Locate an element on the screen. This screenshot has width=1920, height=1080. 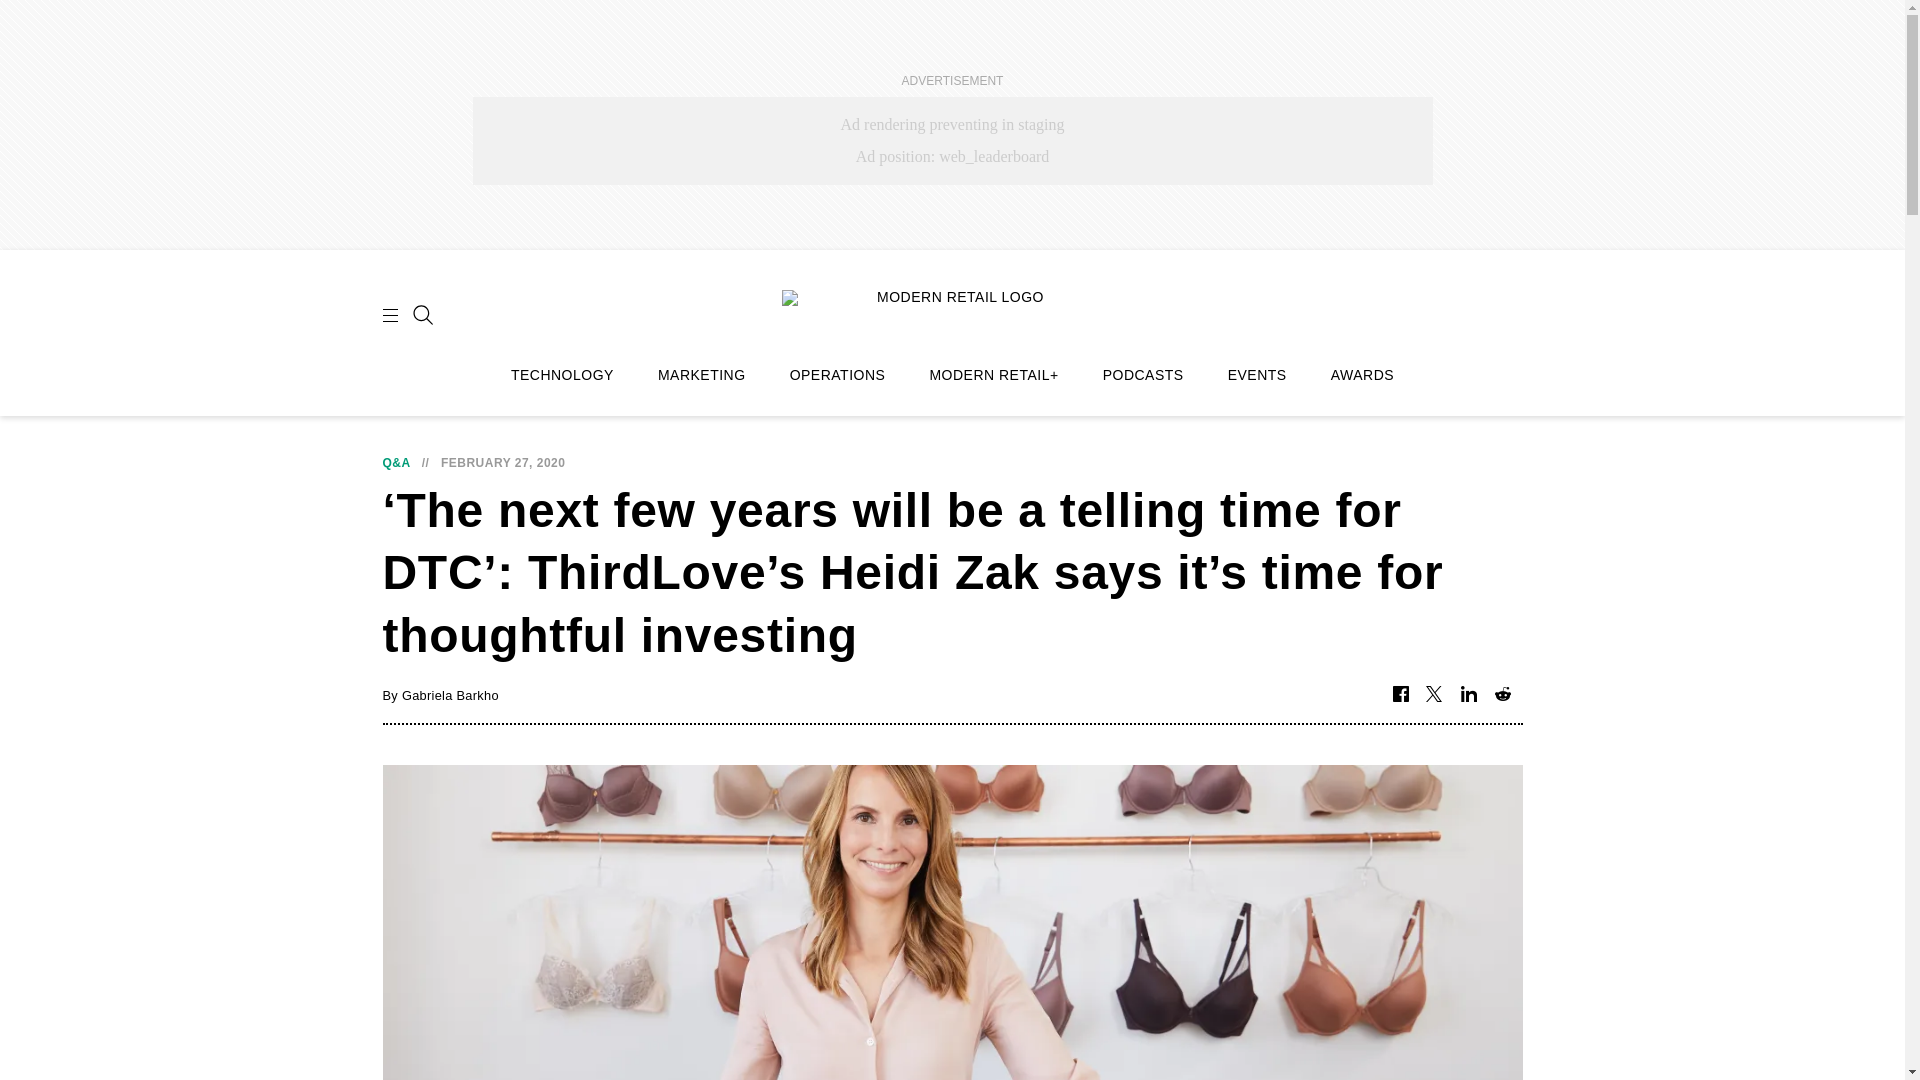
Share on Reddit is located at coordinates (1502, 695).